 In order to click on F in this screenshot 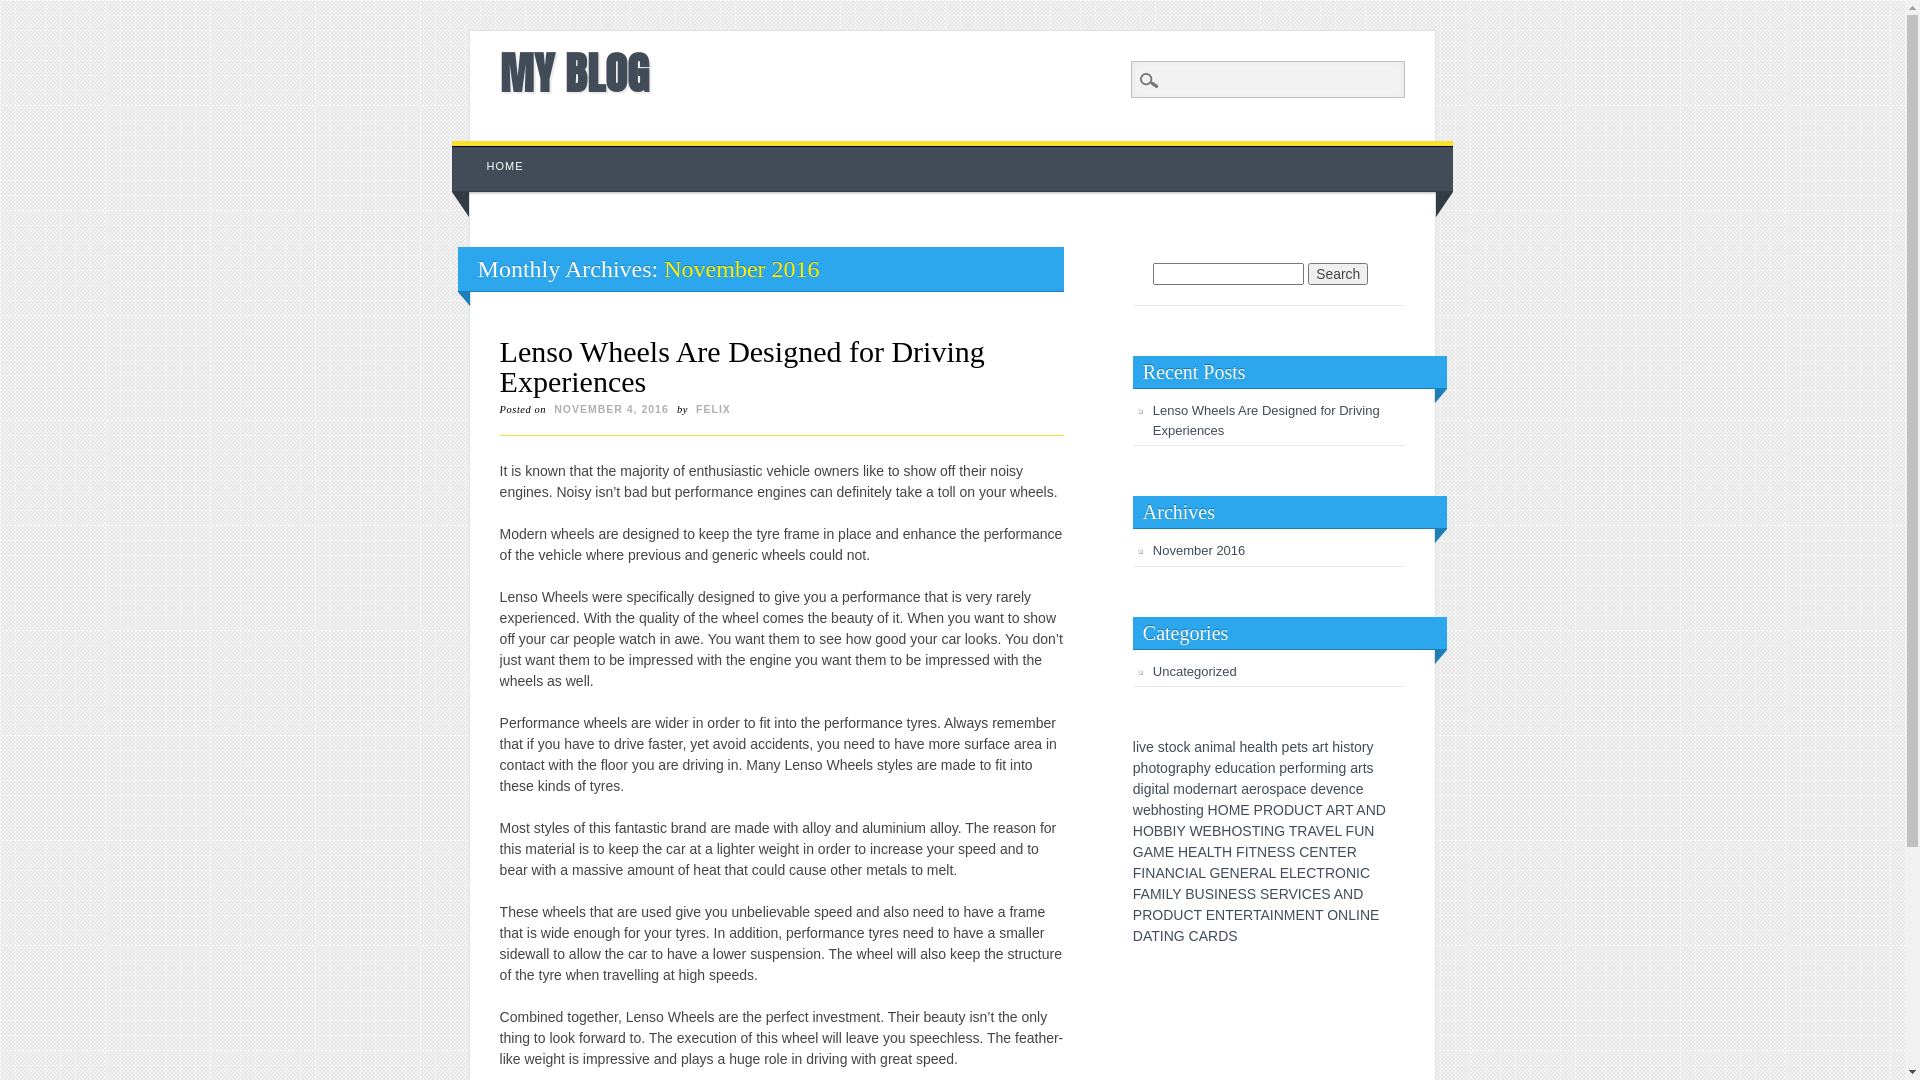, I will do `click(1350, 831)`.